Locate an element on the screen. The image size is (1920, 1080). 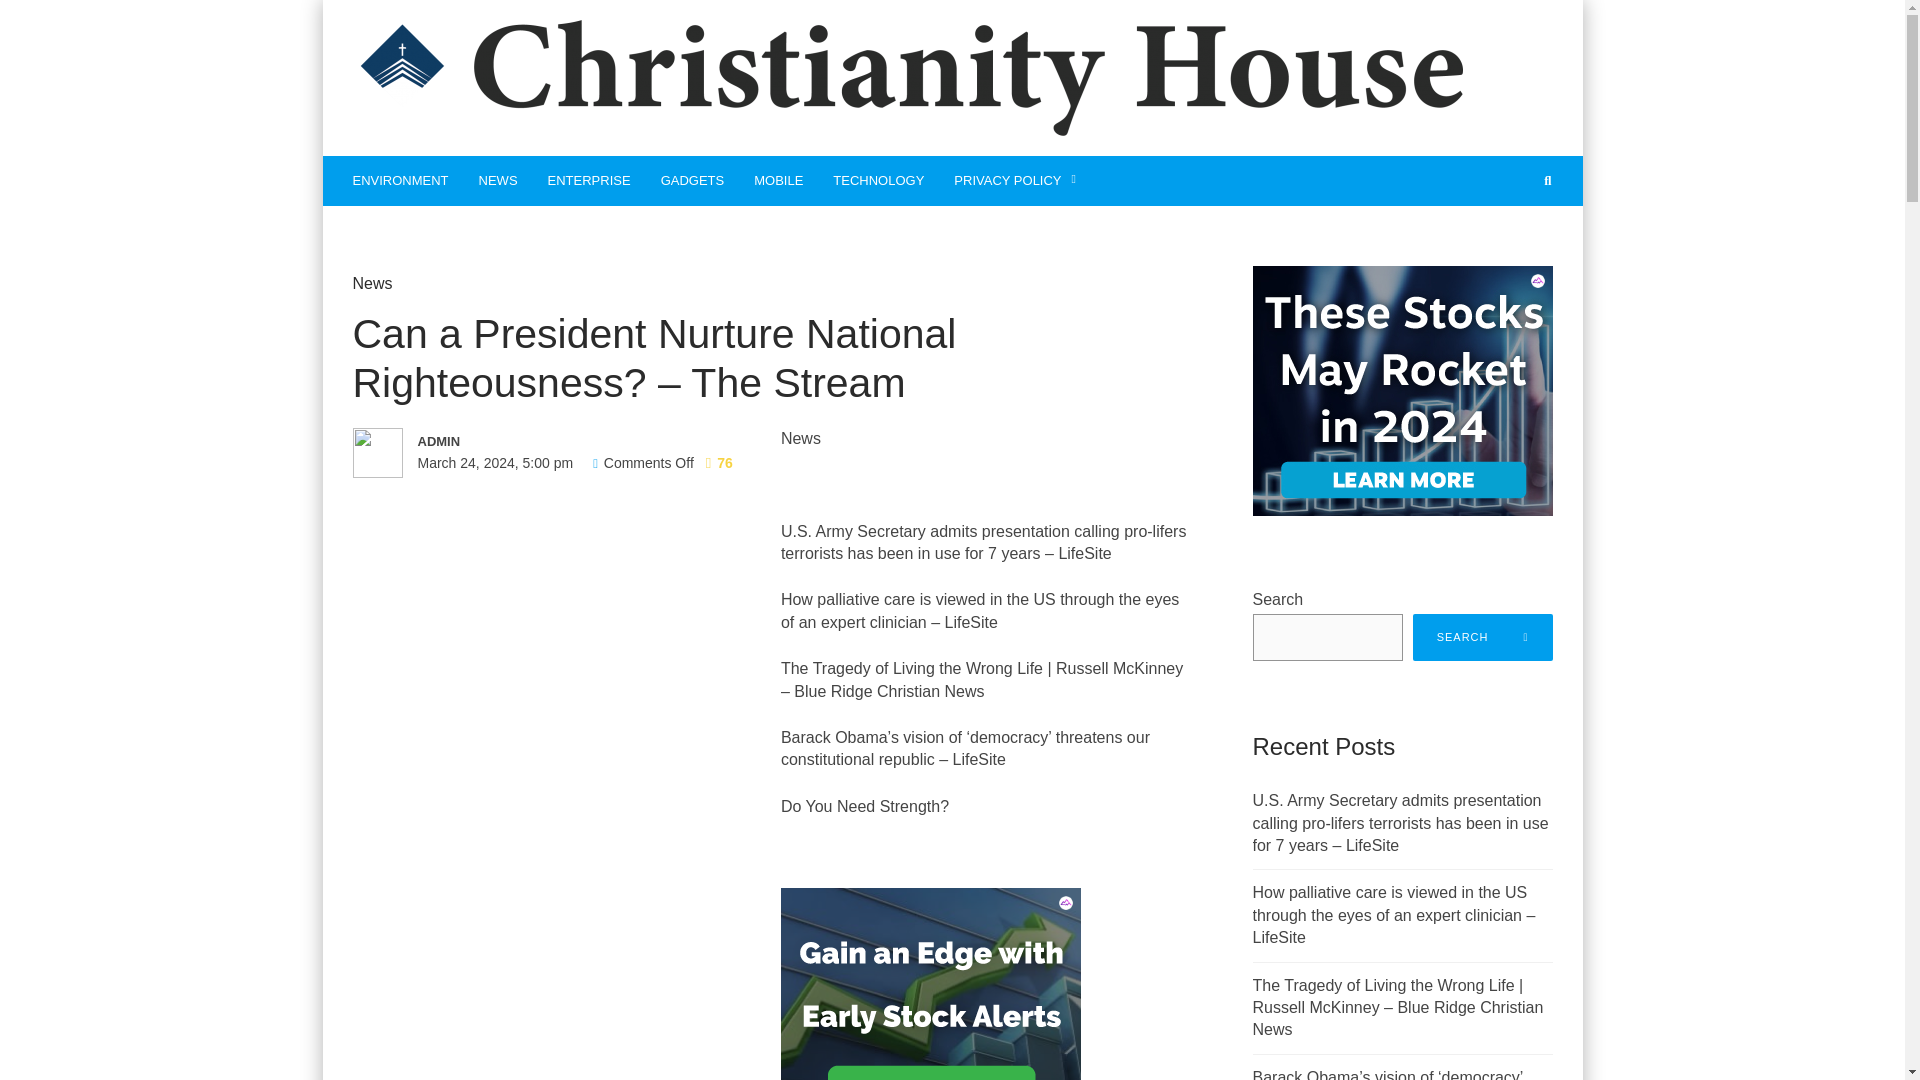
TECHNOLOGY is located at coordinates (878, 180).